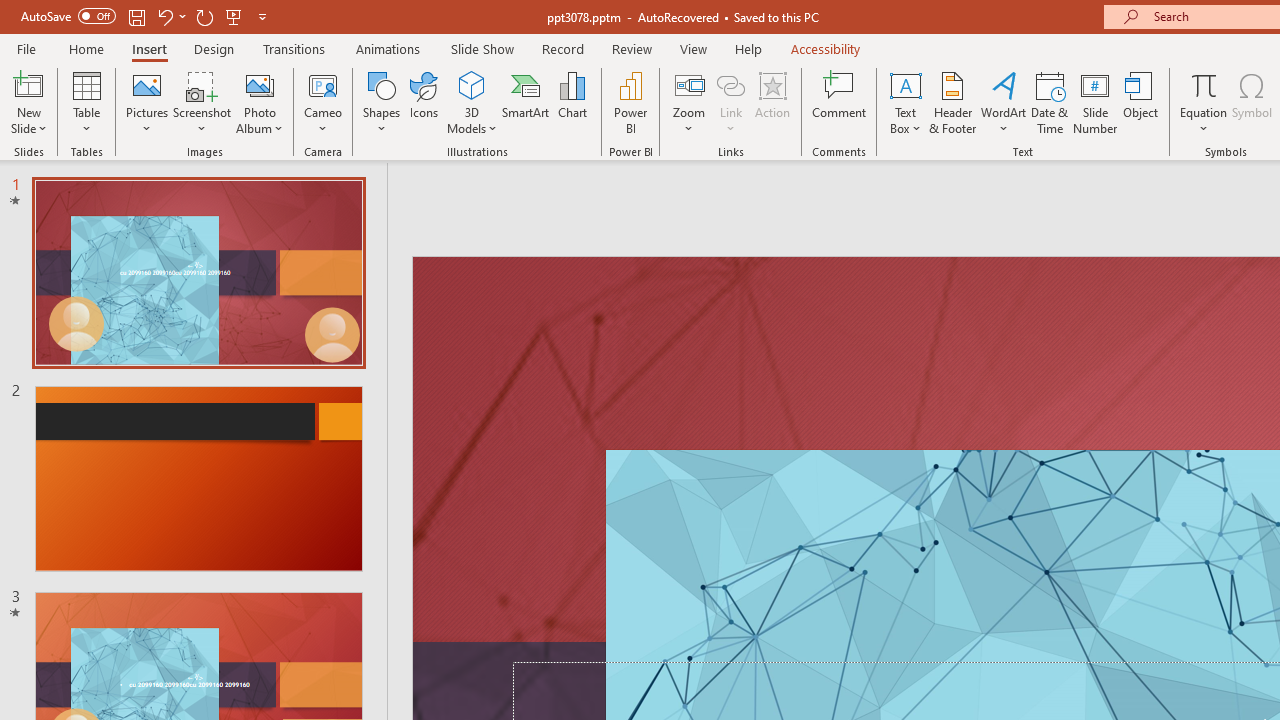 This screenshot has width=1280, height=720. I want to click on Icons, so click(424, 102).